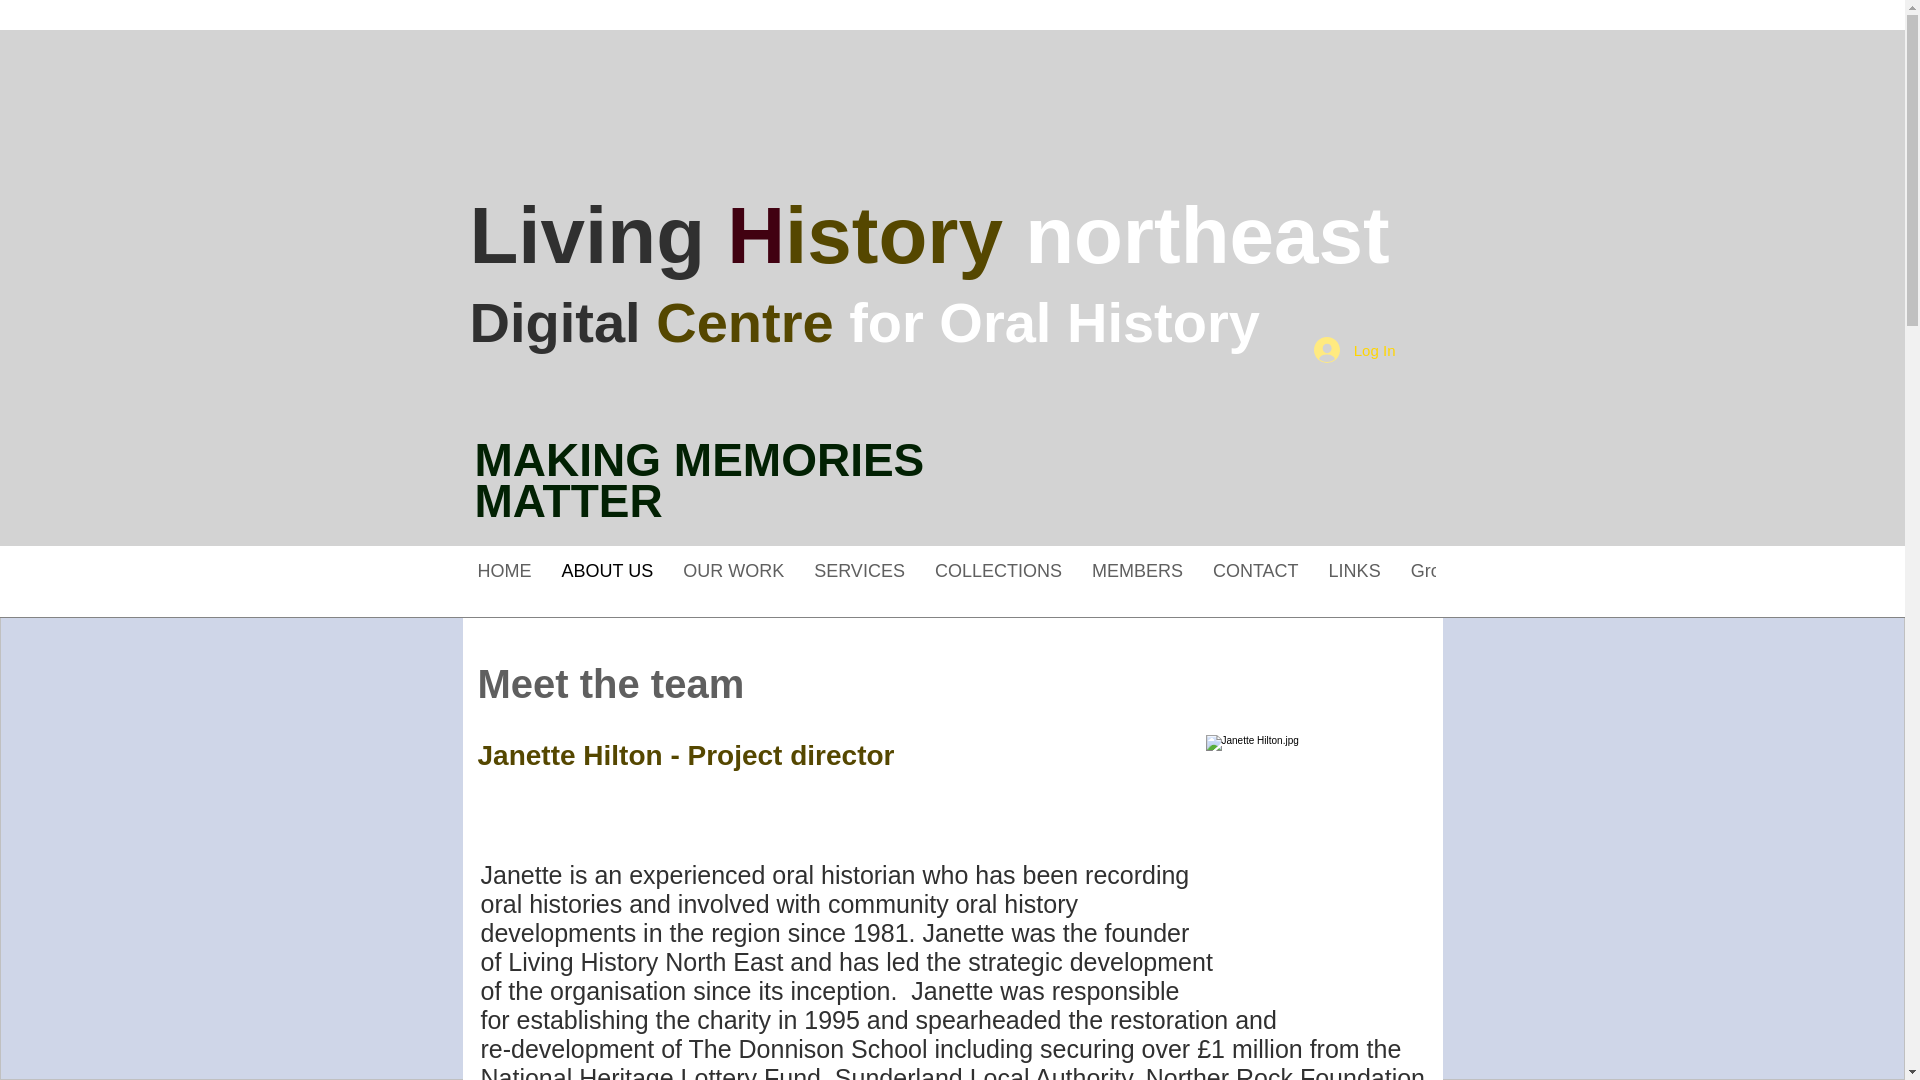 This screenshot has height=1080, width=1920. I want to click on CONTACT, so click(1256, 586).